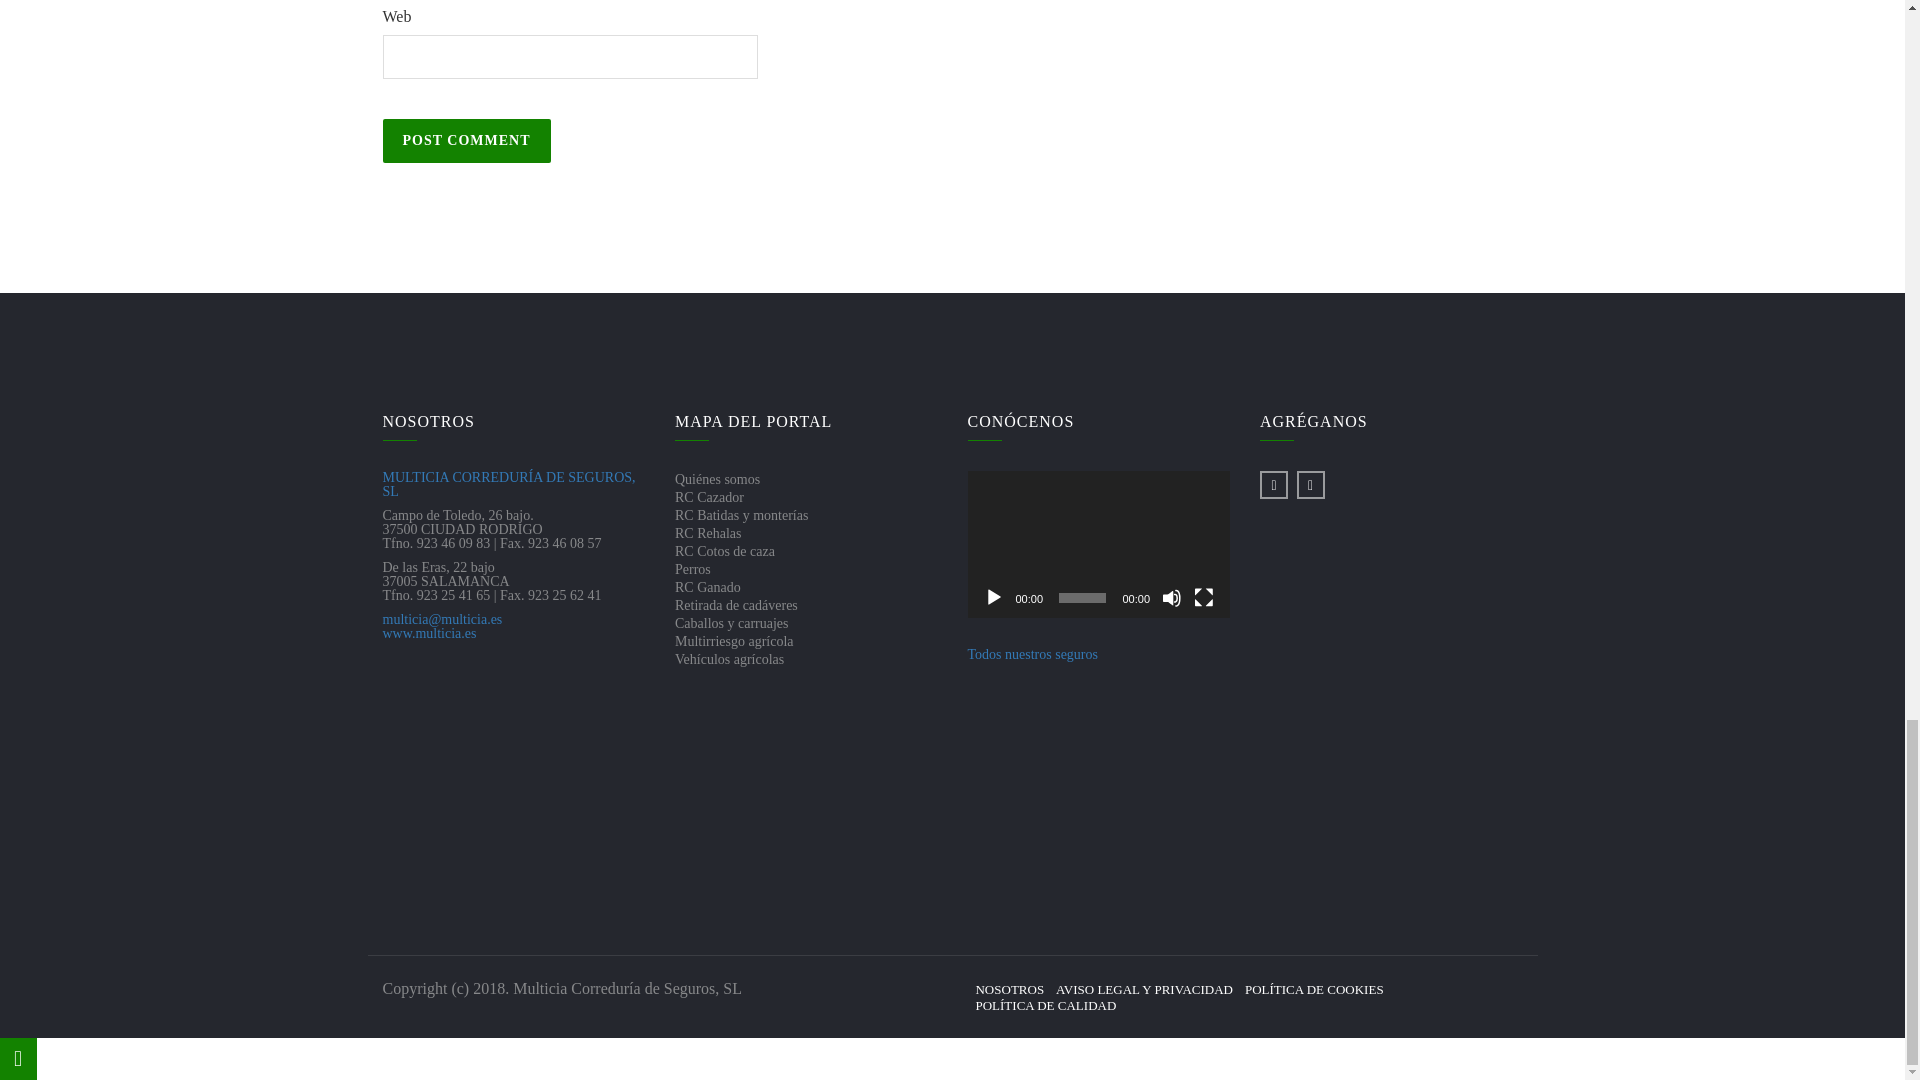 This screenshot has height=1080, width=1920. Describe the element at coordinates (994, 598) in the screenshot. I see `Reproducir` at that location.